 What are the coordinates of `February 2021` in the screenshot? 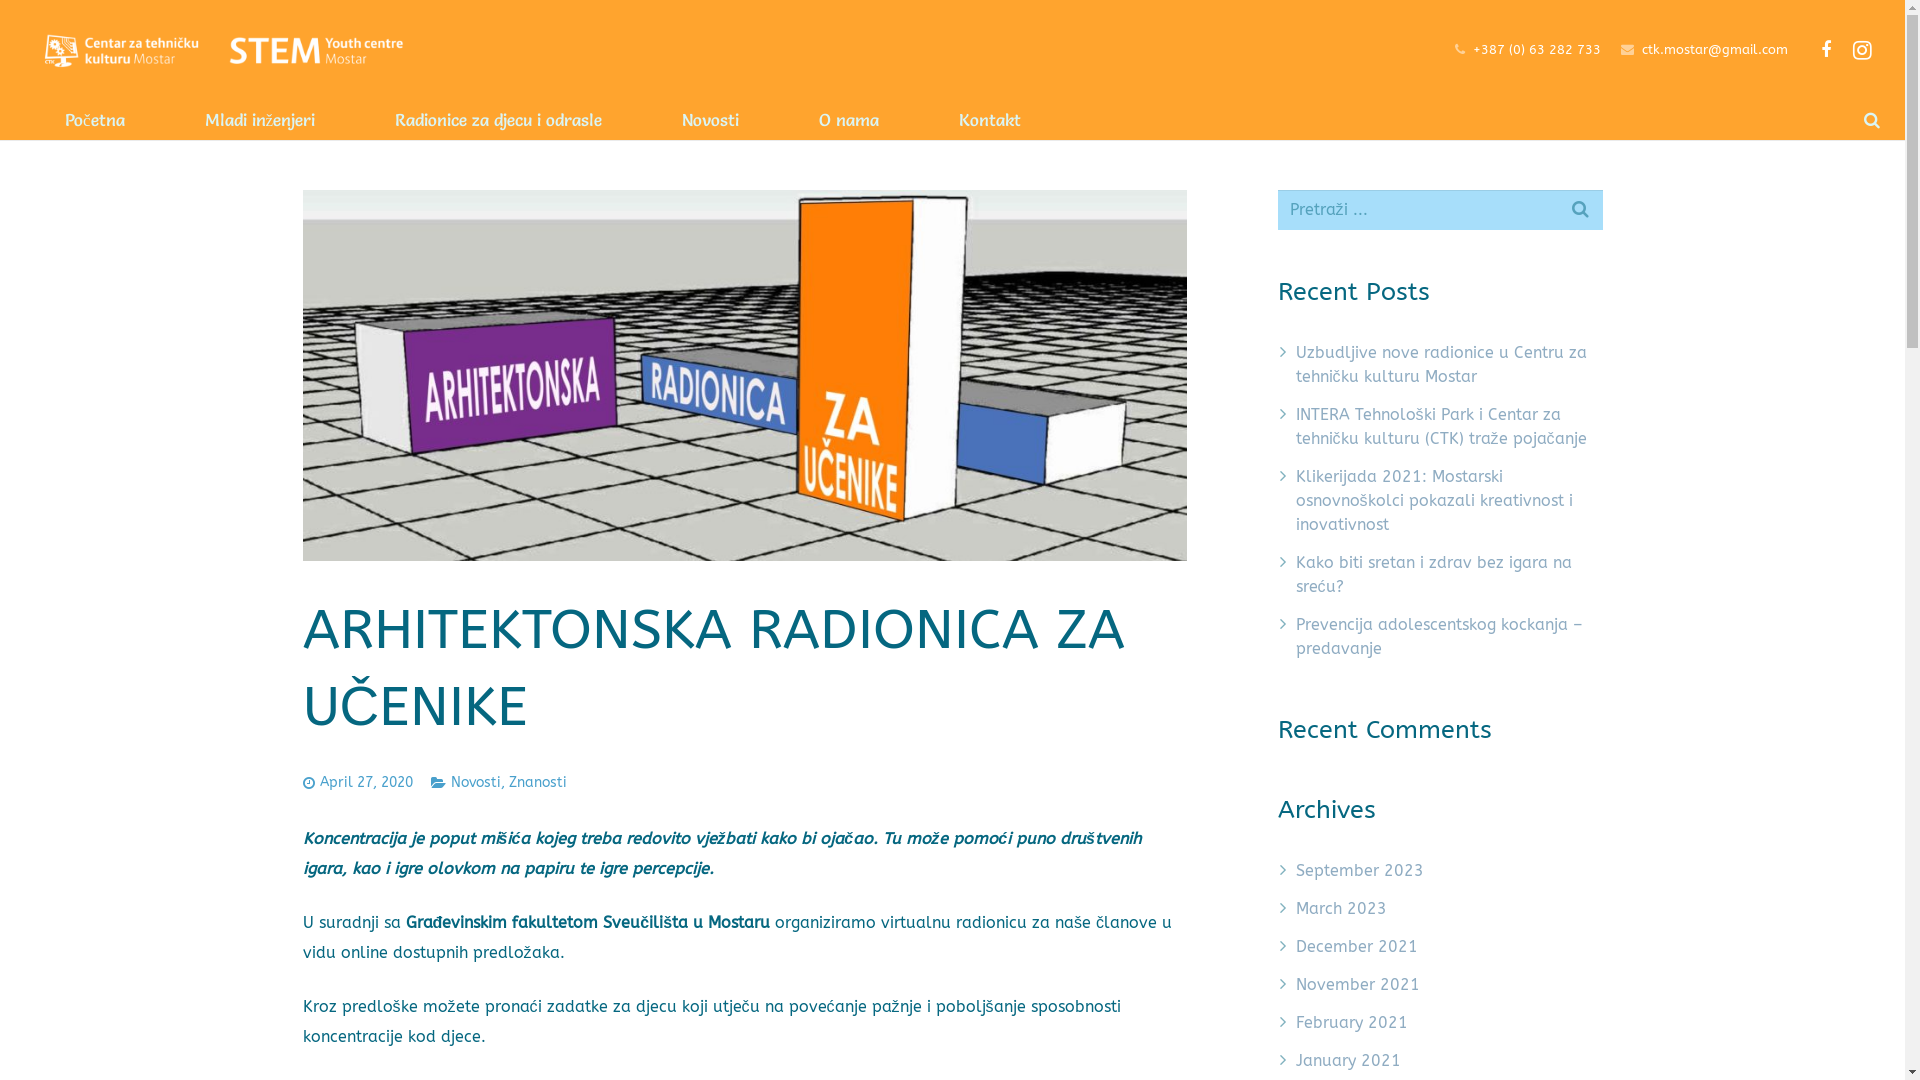 It's located at (1352, 1022).